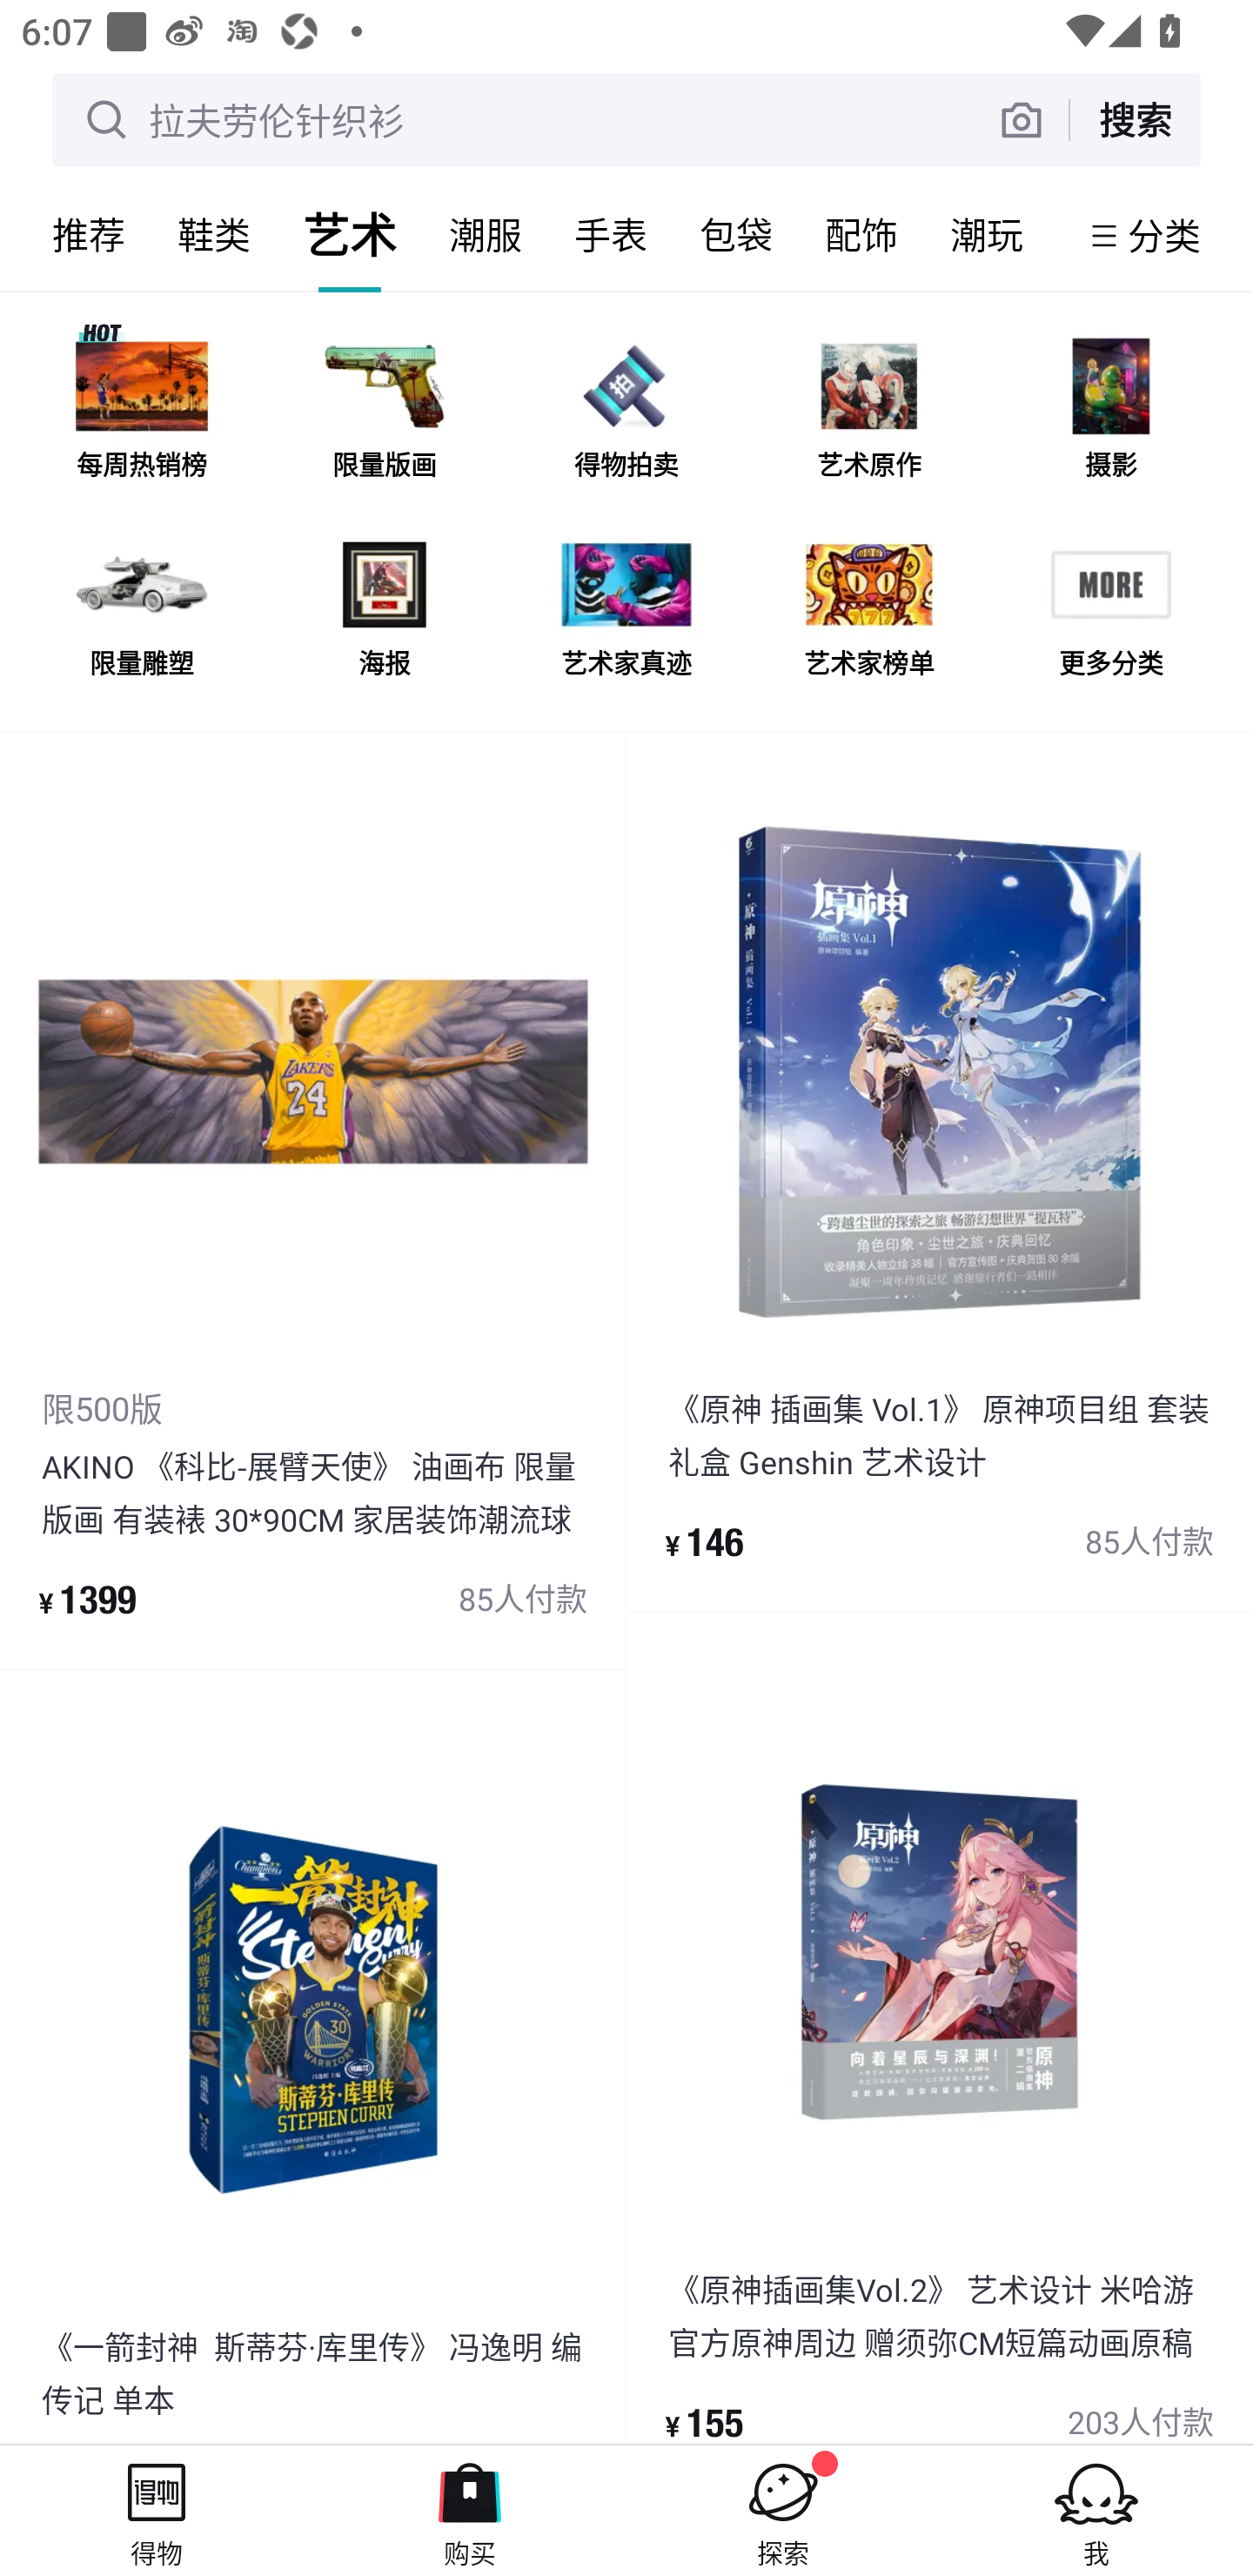 This screenshot has height=2576, width=1253. I want to click on 海报, so click(384, 611).